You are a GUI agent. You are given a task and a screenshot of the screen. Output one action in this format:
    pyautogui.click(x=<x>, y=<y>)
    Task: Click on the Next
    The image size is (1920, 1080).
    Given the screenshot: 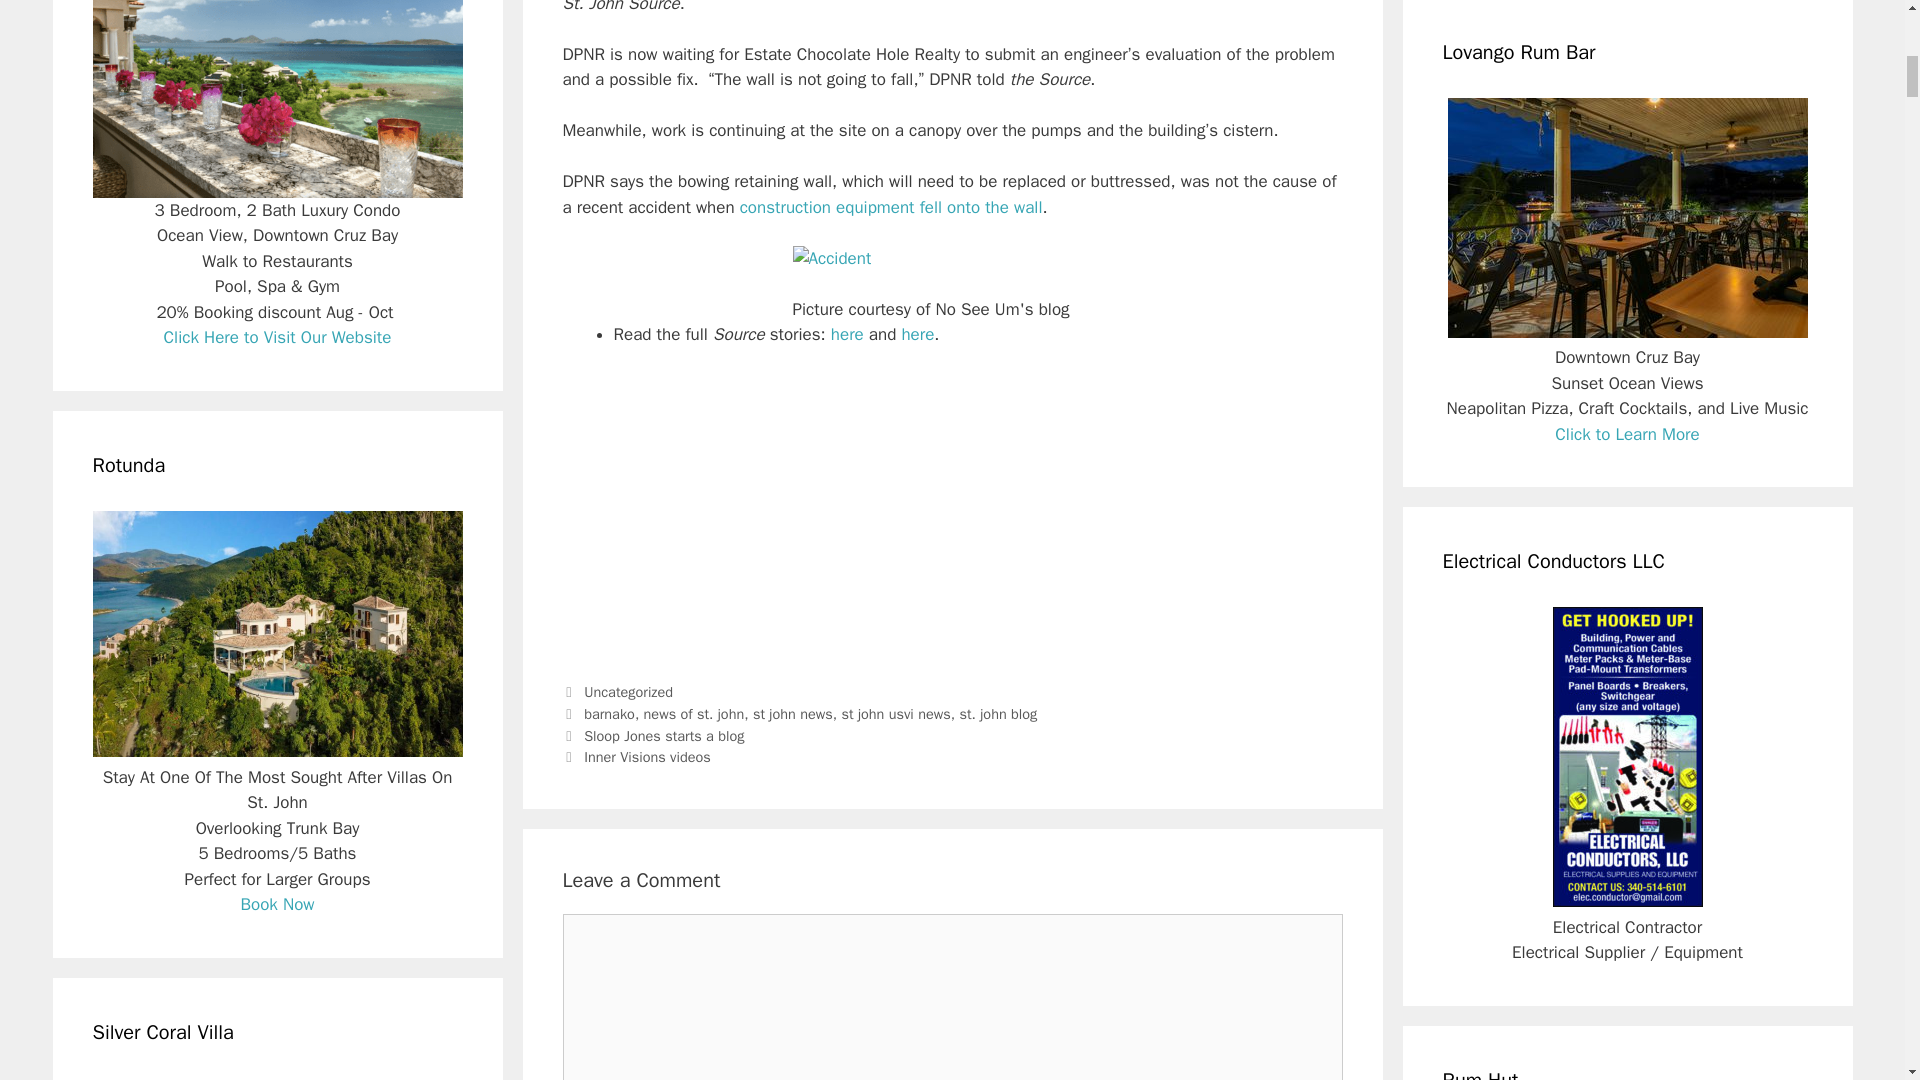 What is the action you would take?
    pyautogui.click(x=636, y=756)
    